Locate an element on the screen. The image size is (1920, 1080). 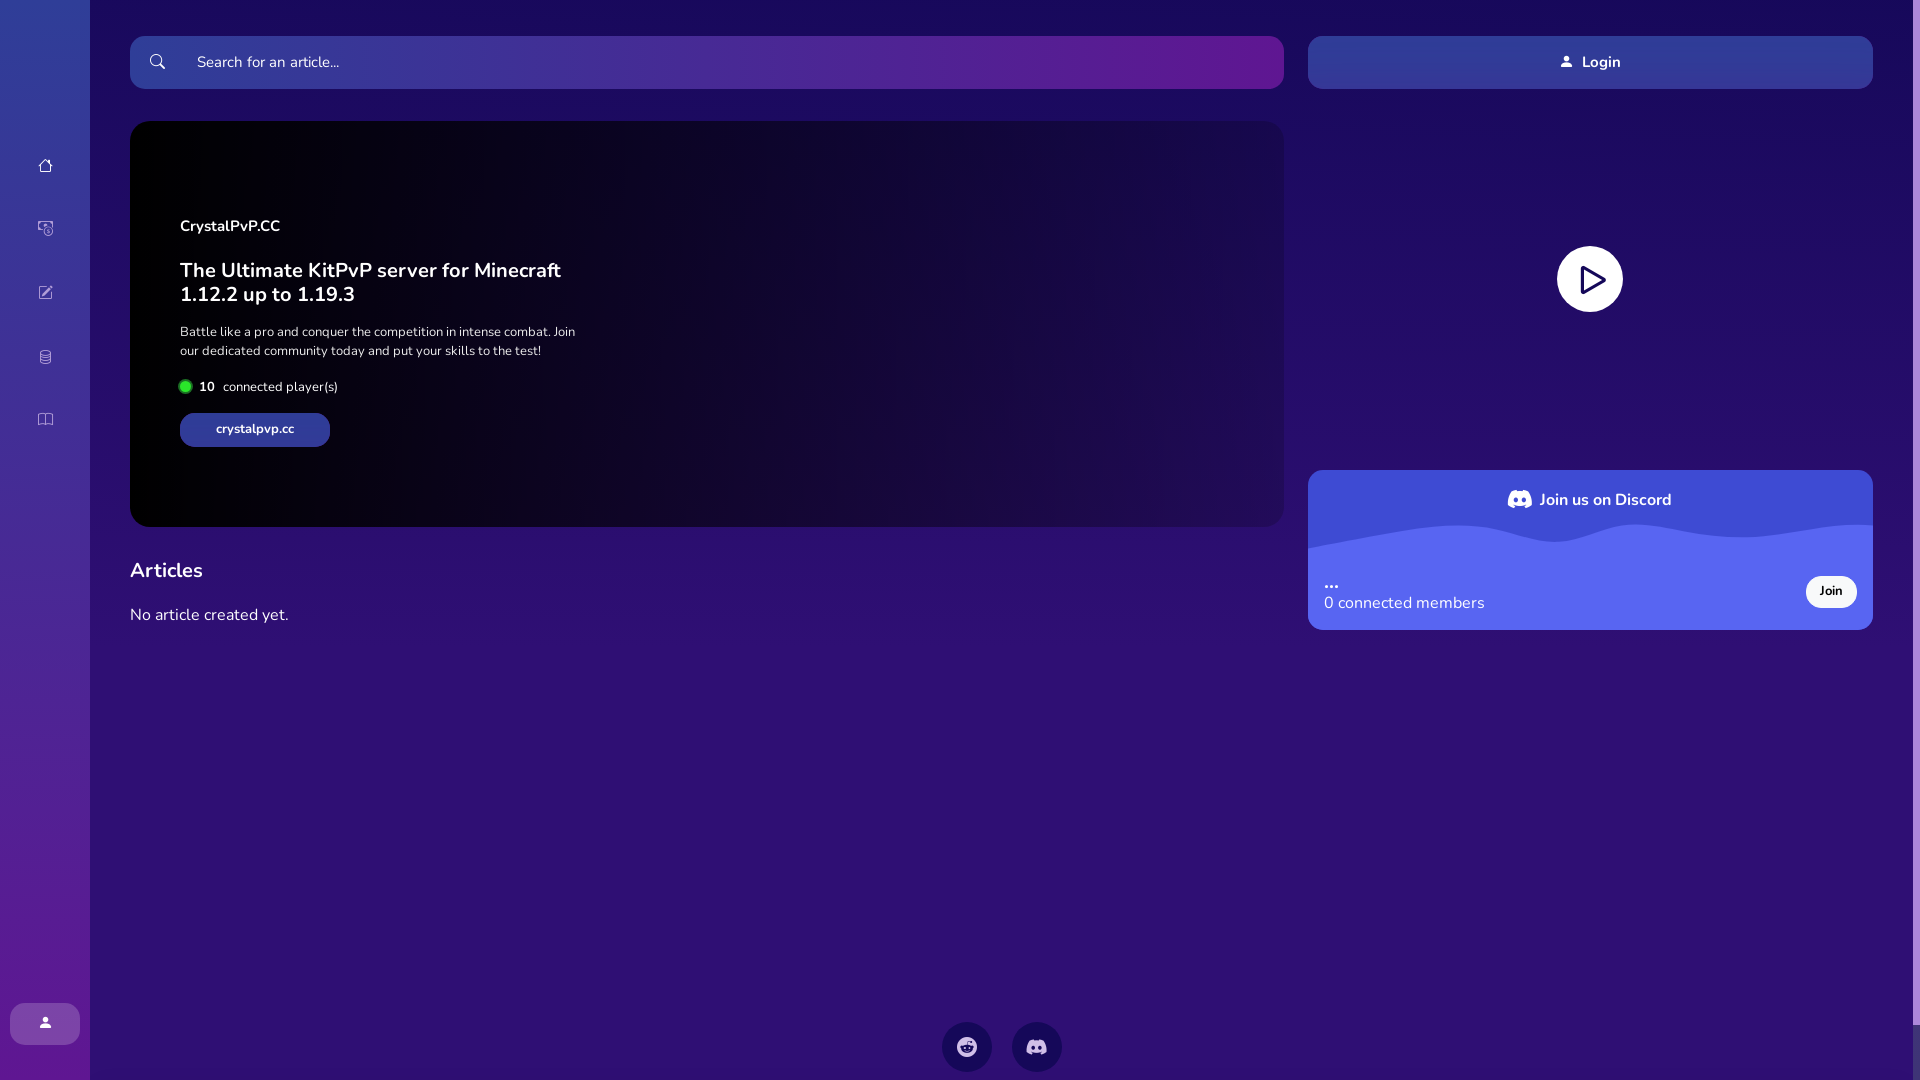
Join is located at coordinates (1832, 592).